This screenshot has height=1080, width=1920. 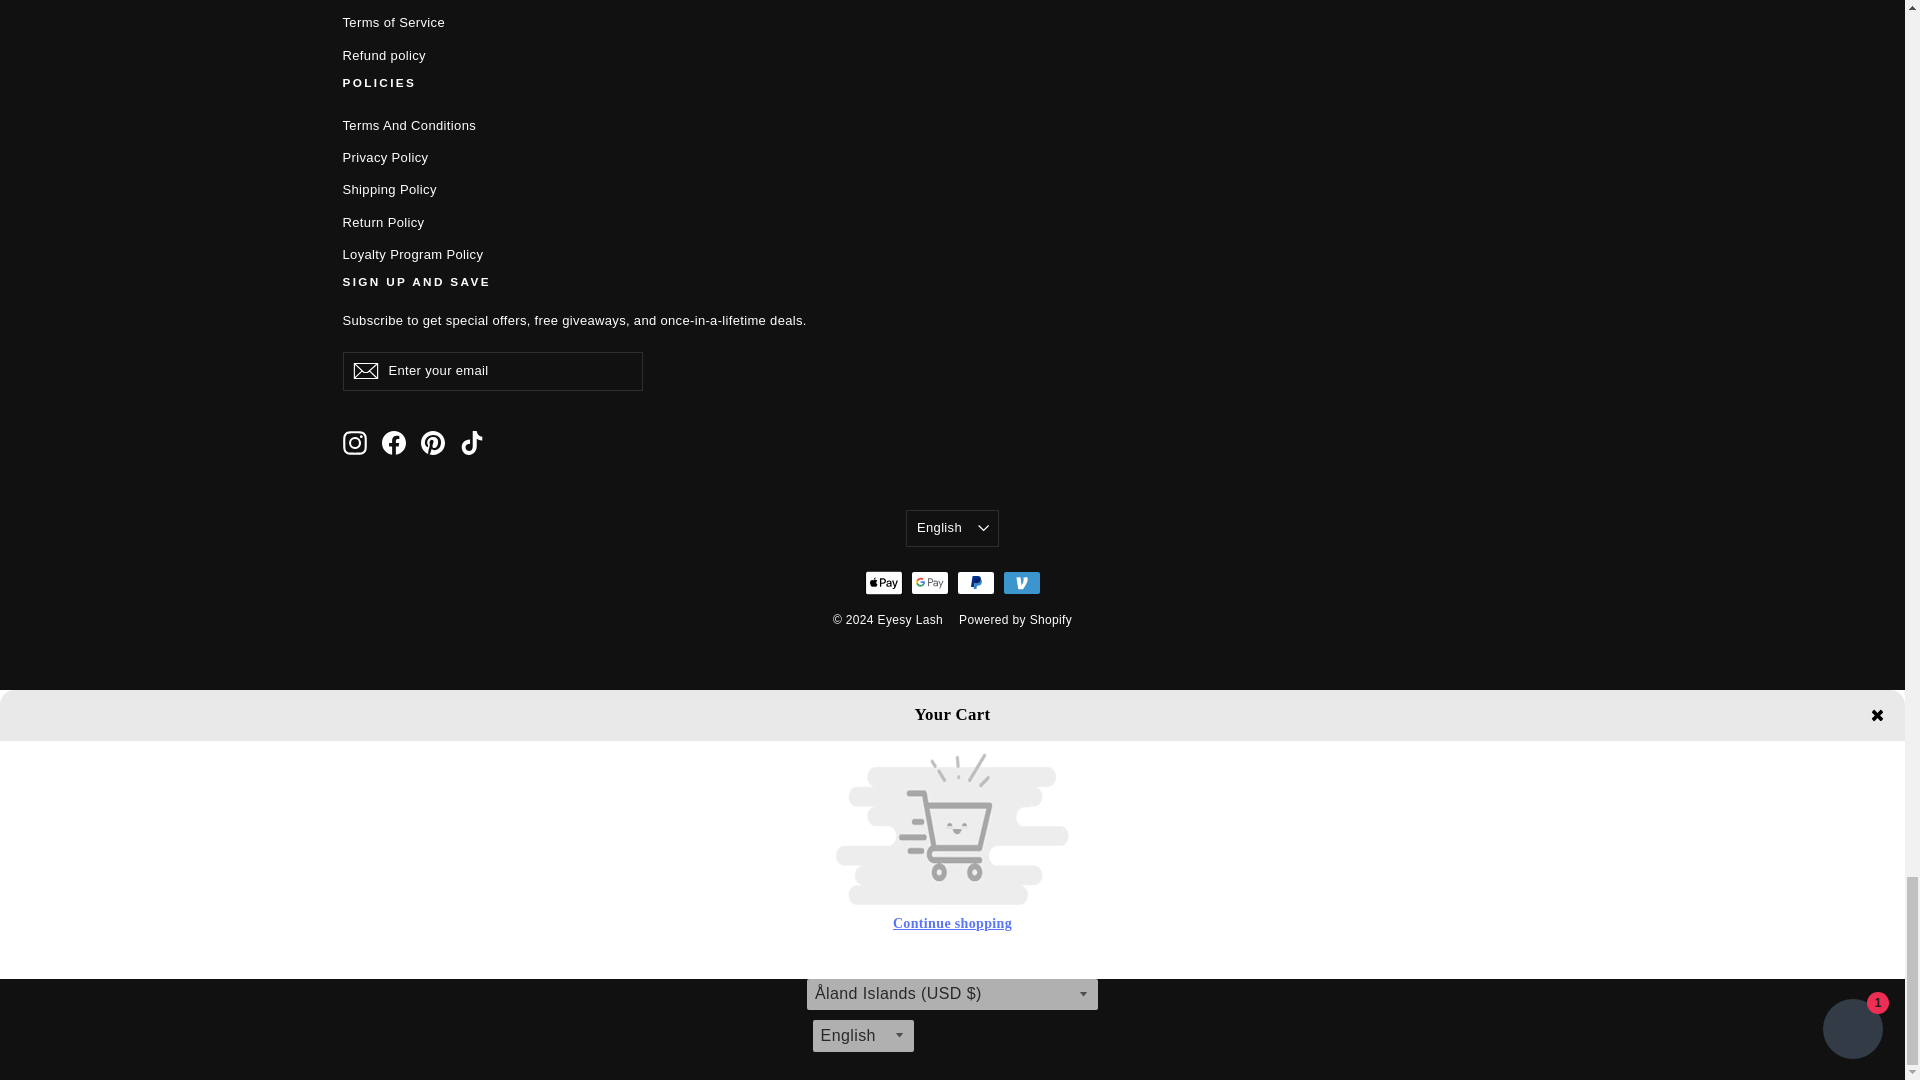 I want to click on Eyesy Lash on Pinterest, so click(x=432, y=442).